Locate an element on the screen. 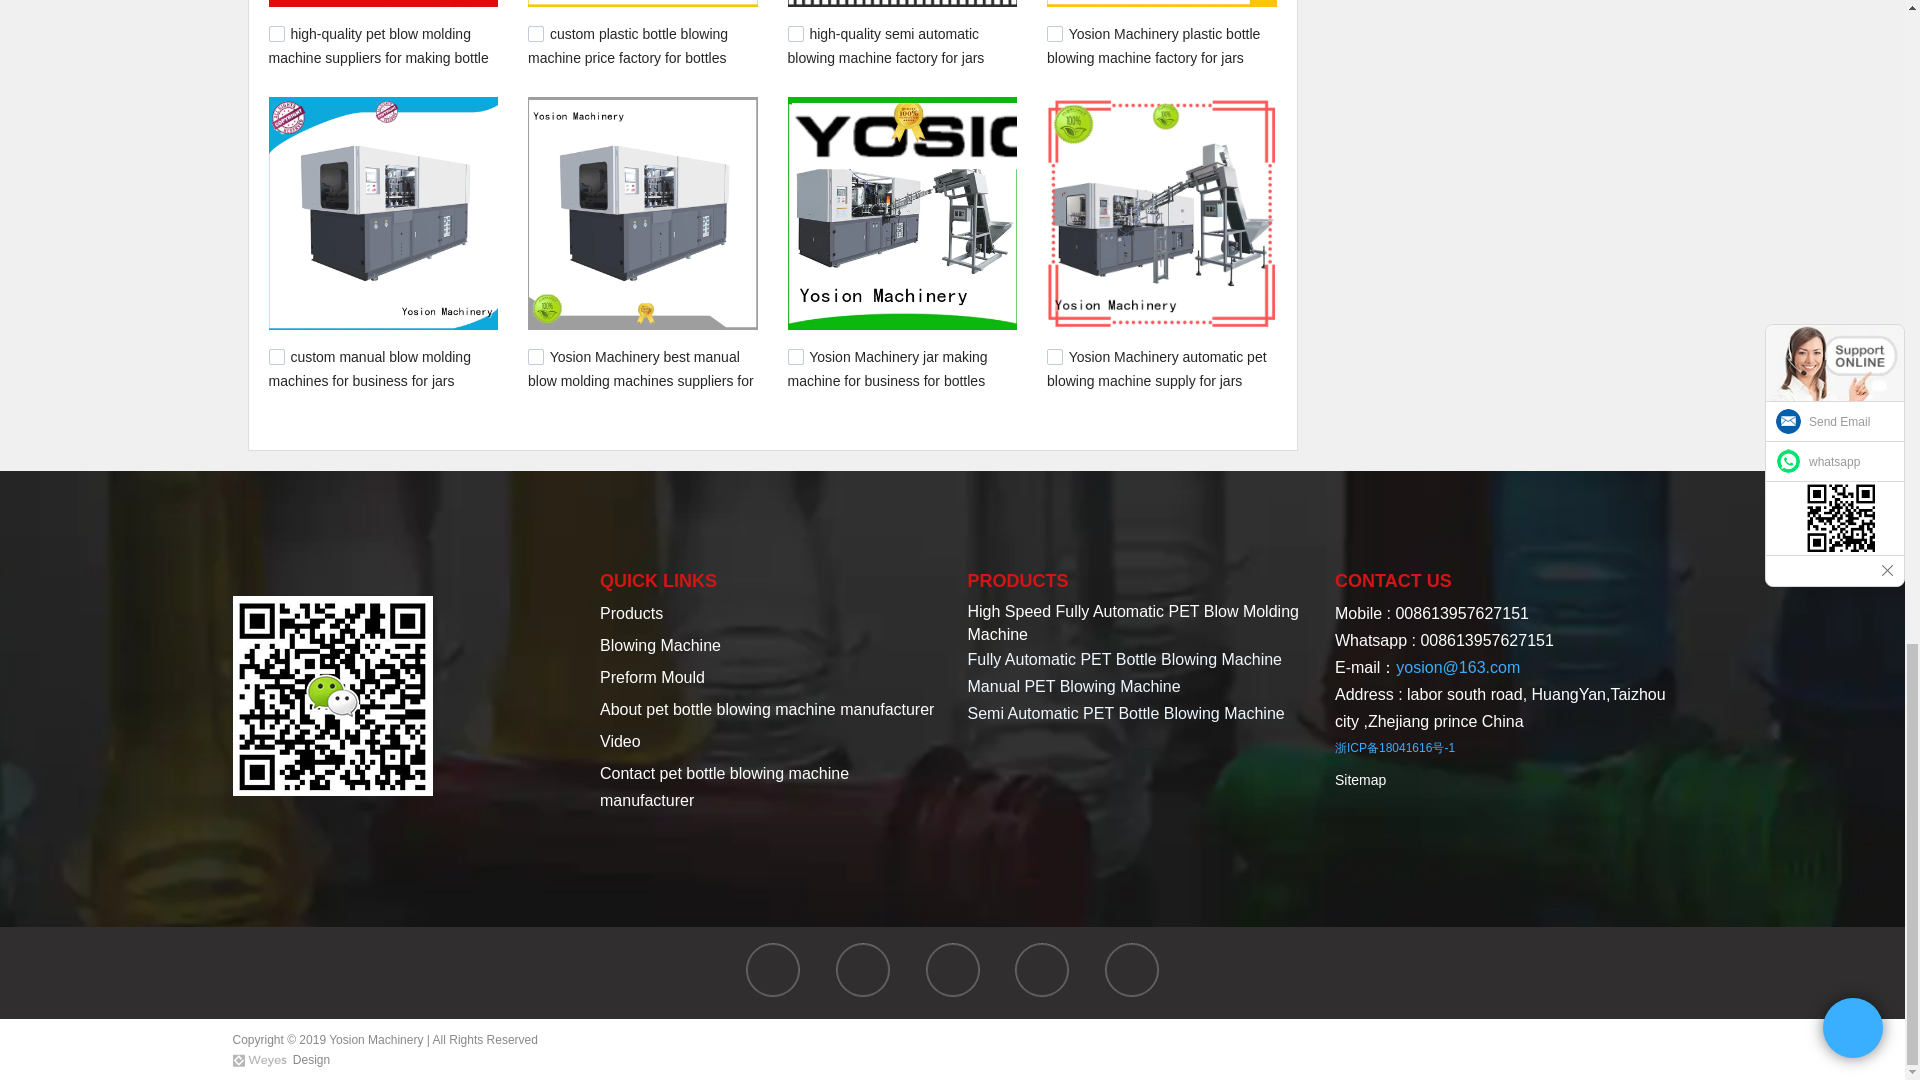 This screenshot has width=1920, height=1080. 1193 is located at coordinates (1054, 356).